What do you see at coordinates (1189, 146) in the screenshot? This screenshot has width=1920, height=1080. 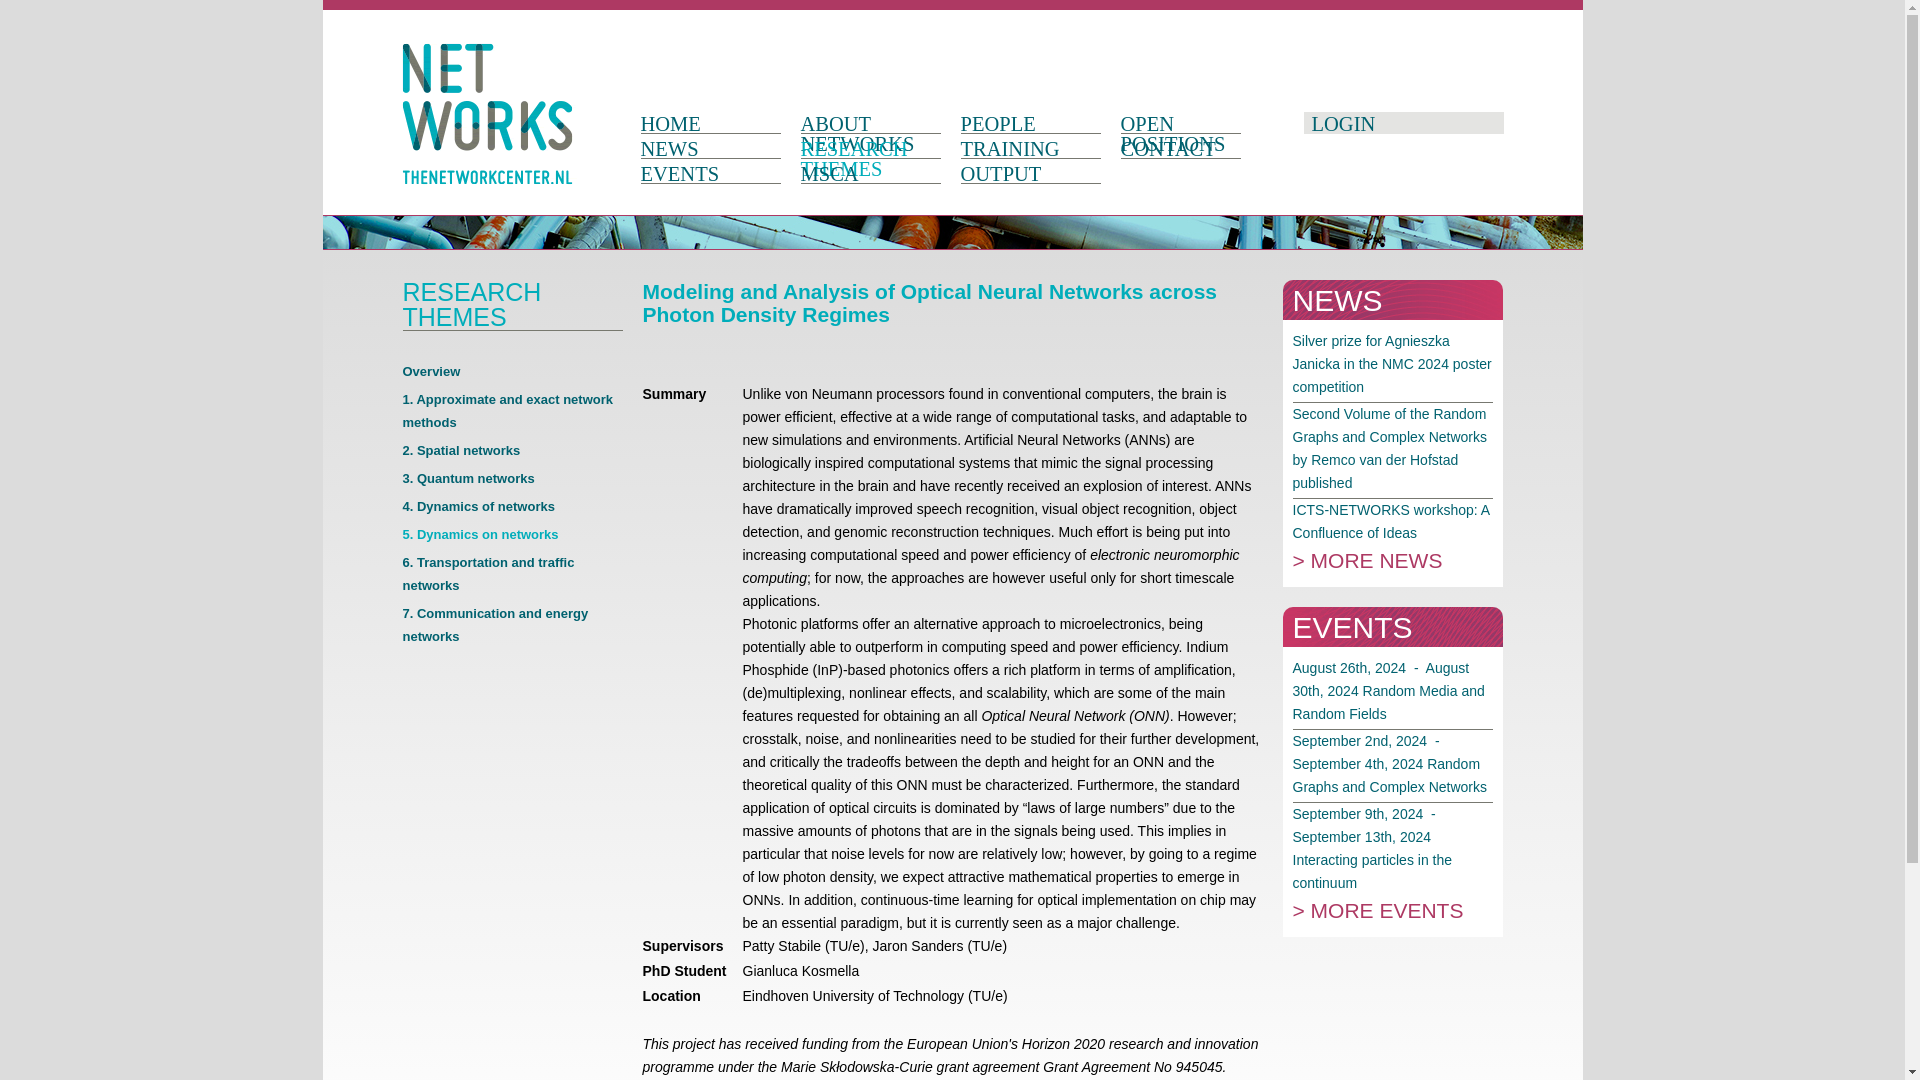 I see `Contact` at bounding box center [1189, 146].